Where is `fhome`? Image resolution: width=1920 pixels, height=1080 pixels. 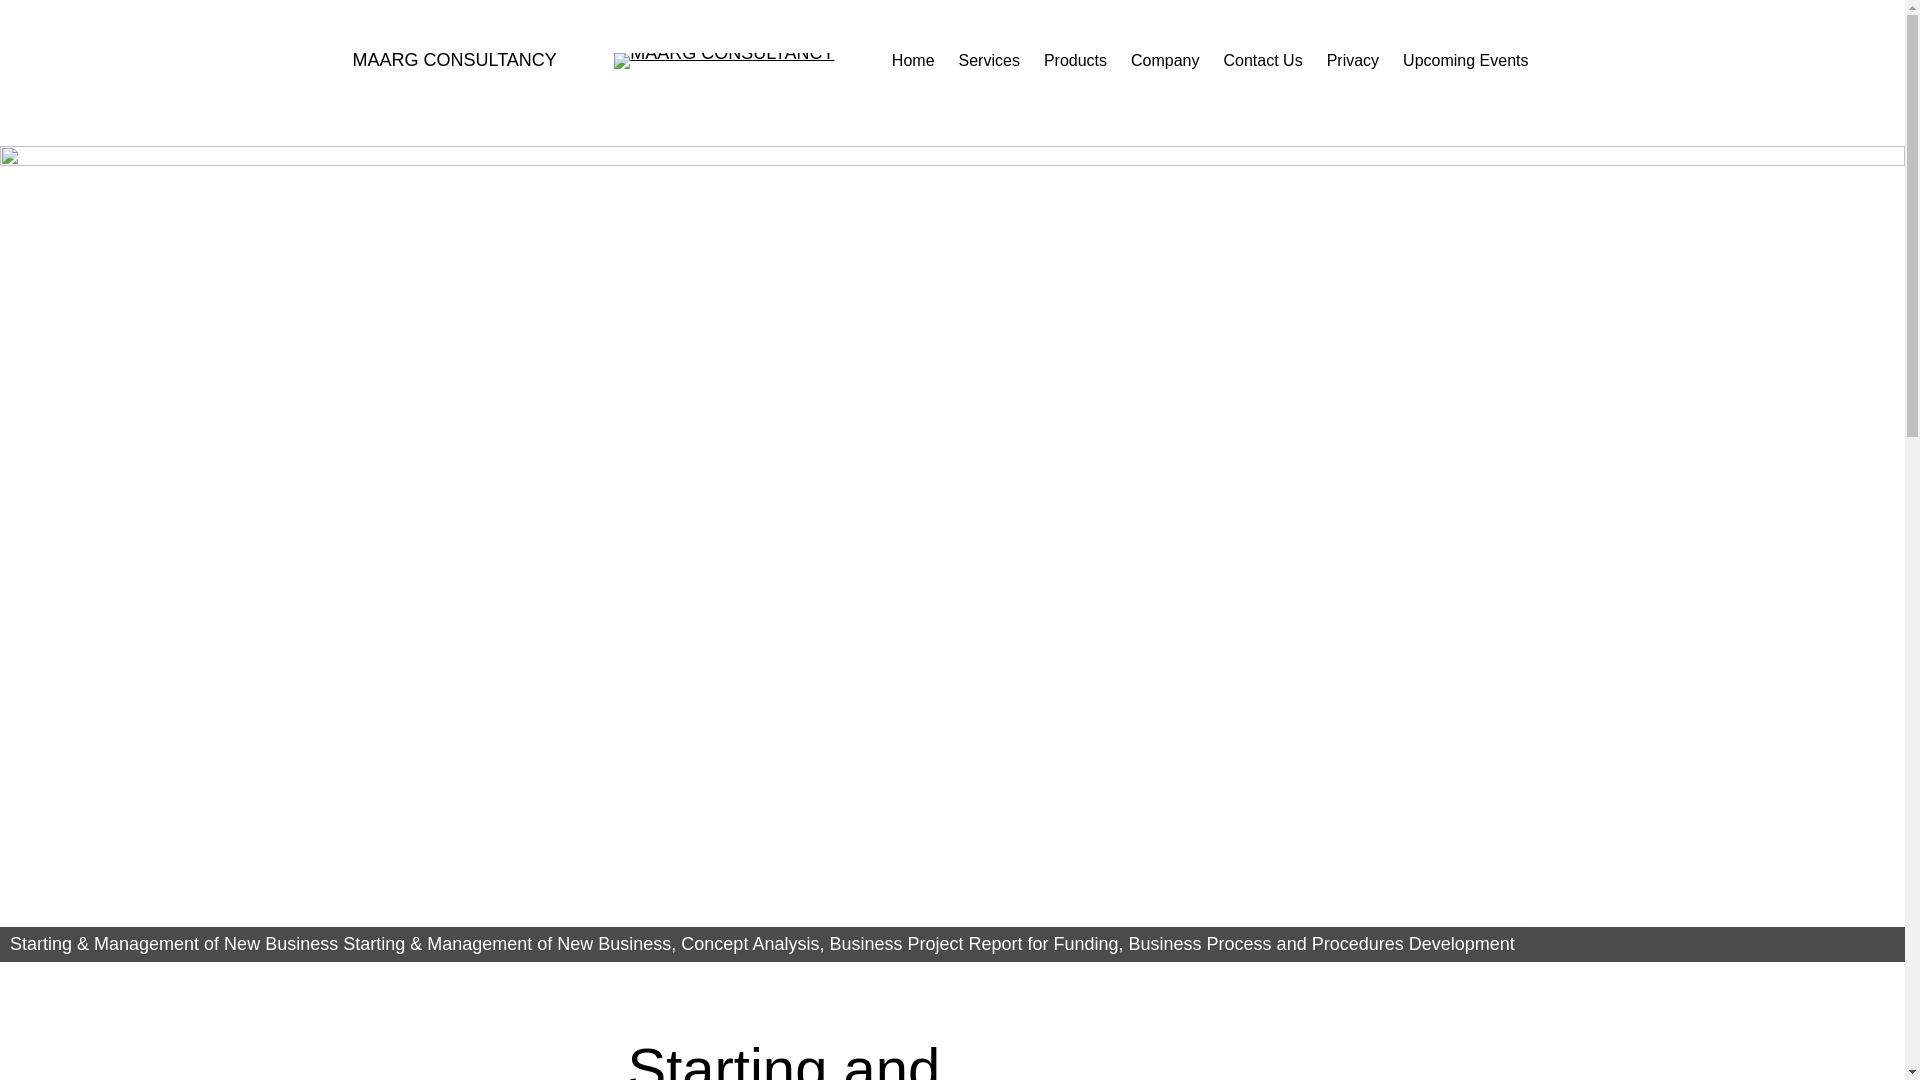
fhome is located at coordinates (952, 554).